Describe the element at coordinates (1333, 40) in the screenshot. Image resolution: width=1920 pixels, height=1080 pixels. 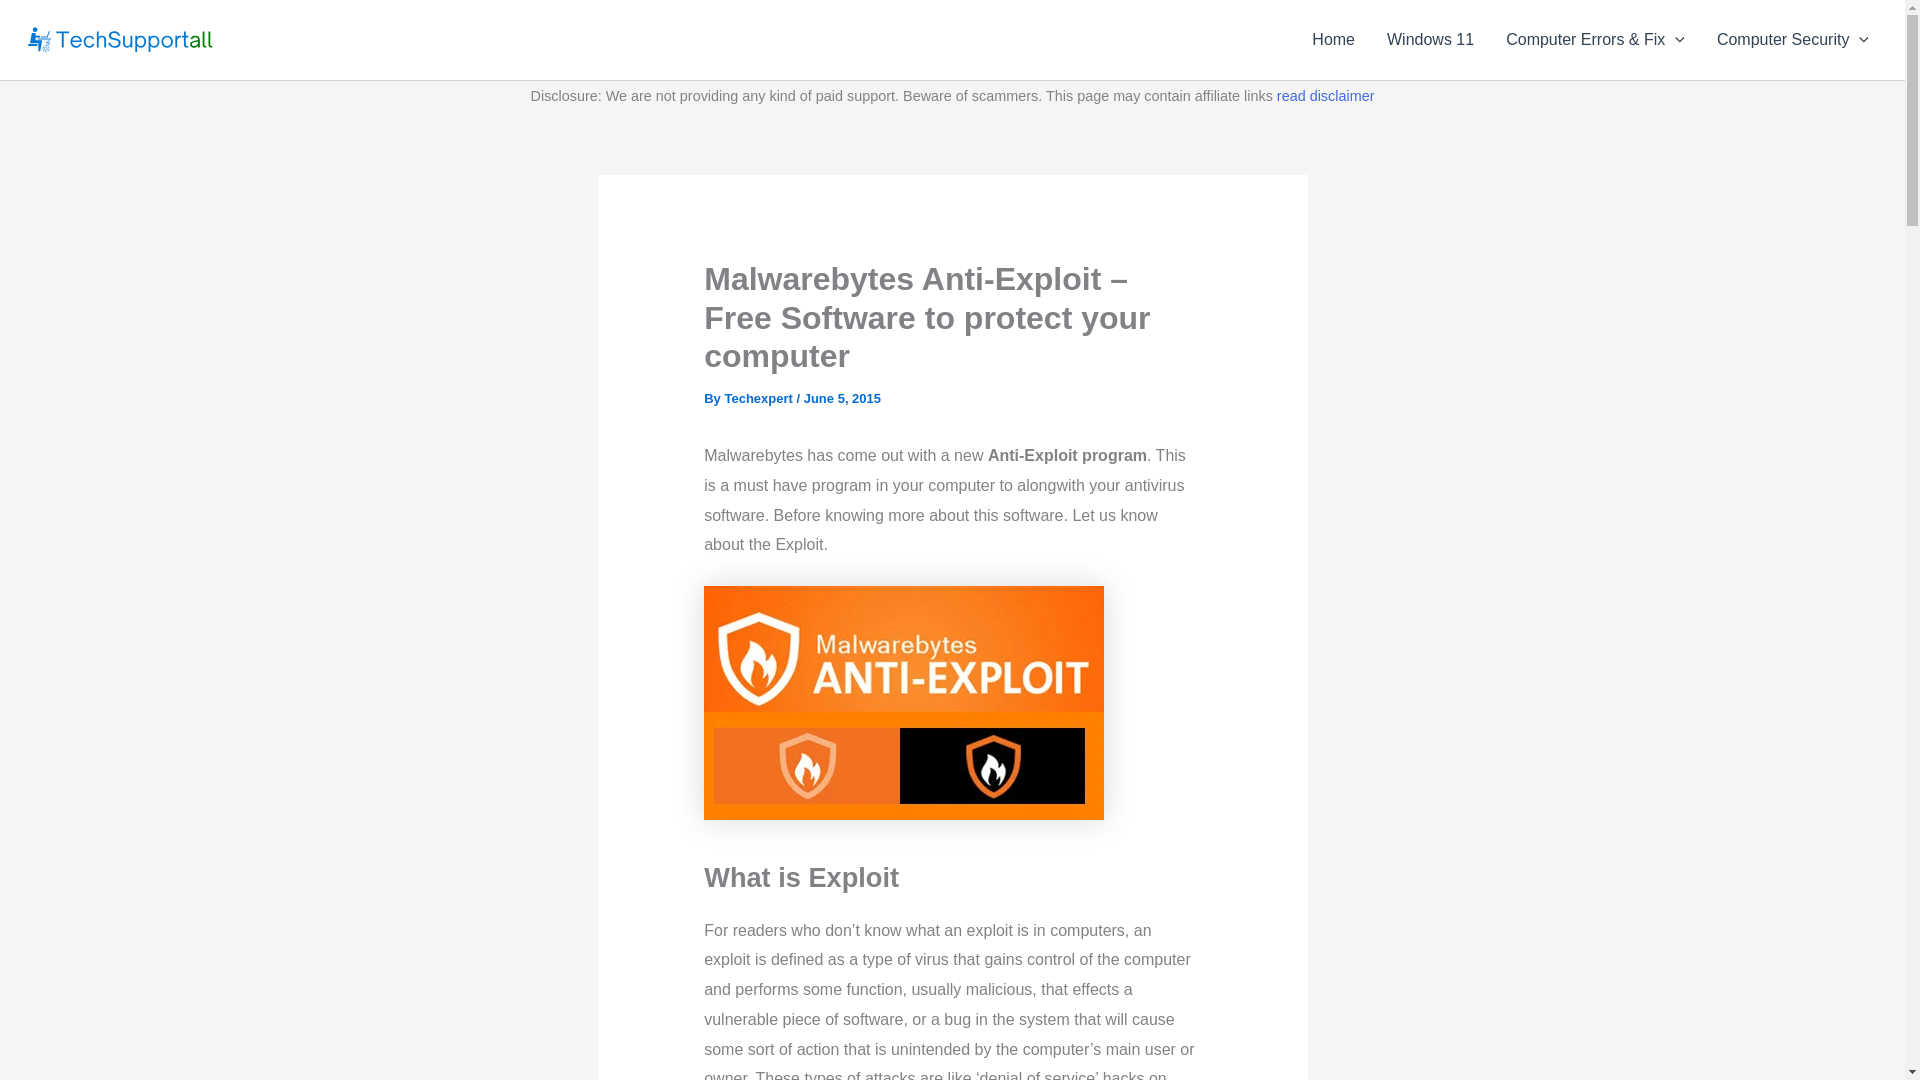
I see `Home` at that location.